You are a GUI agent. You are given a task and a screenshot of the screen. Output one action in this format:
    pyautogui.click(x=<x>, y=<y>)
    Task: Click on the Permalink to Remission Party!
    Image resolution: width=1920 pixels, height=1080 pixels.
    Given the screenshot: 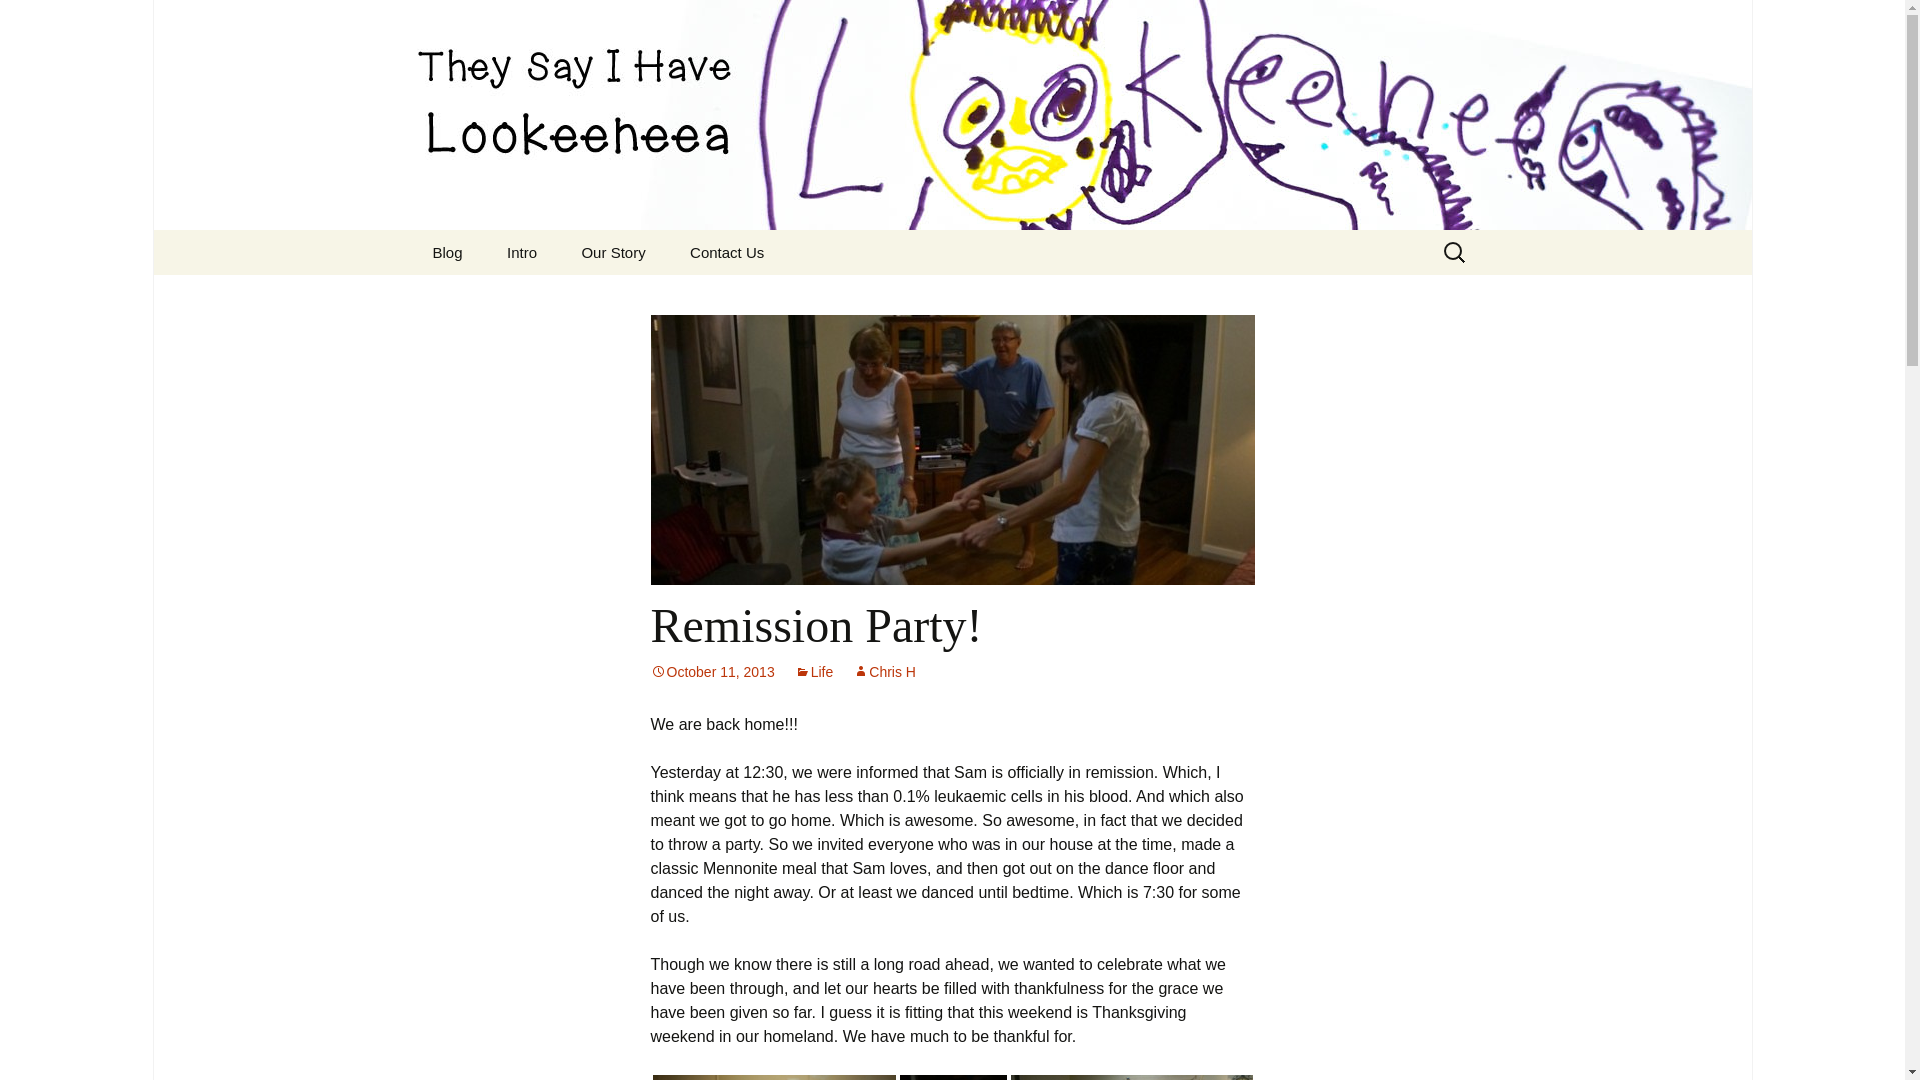 What is the action you would take?
    pyautogui.click(x=712, y=672)
    